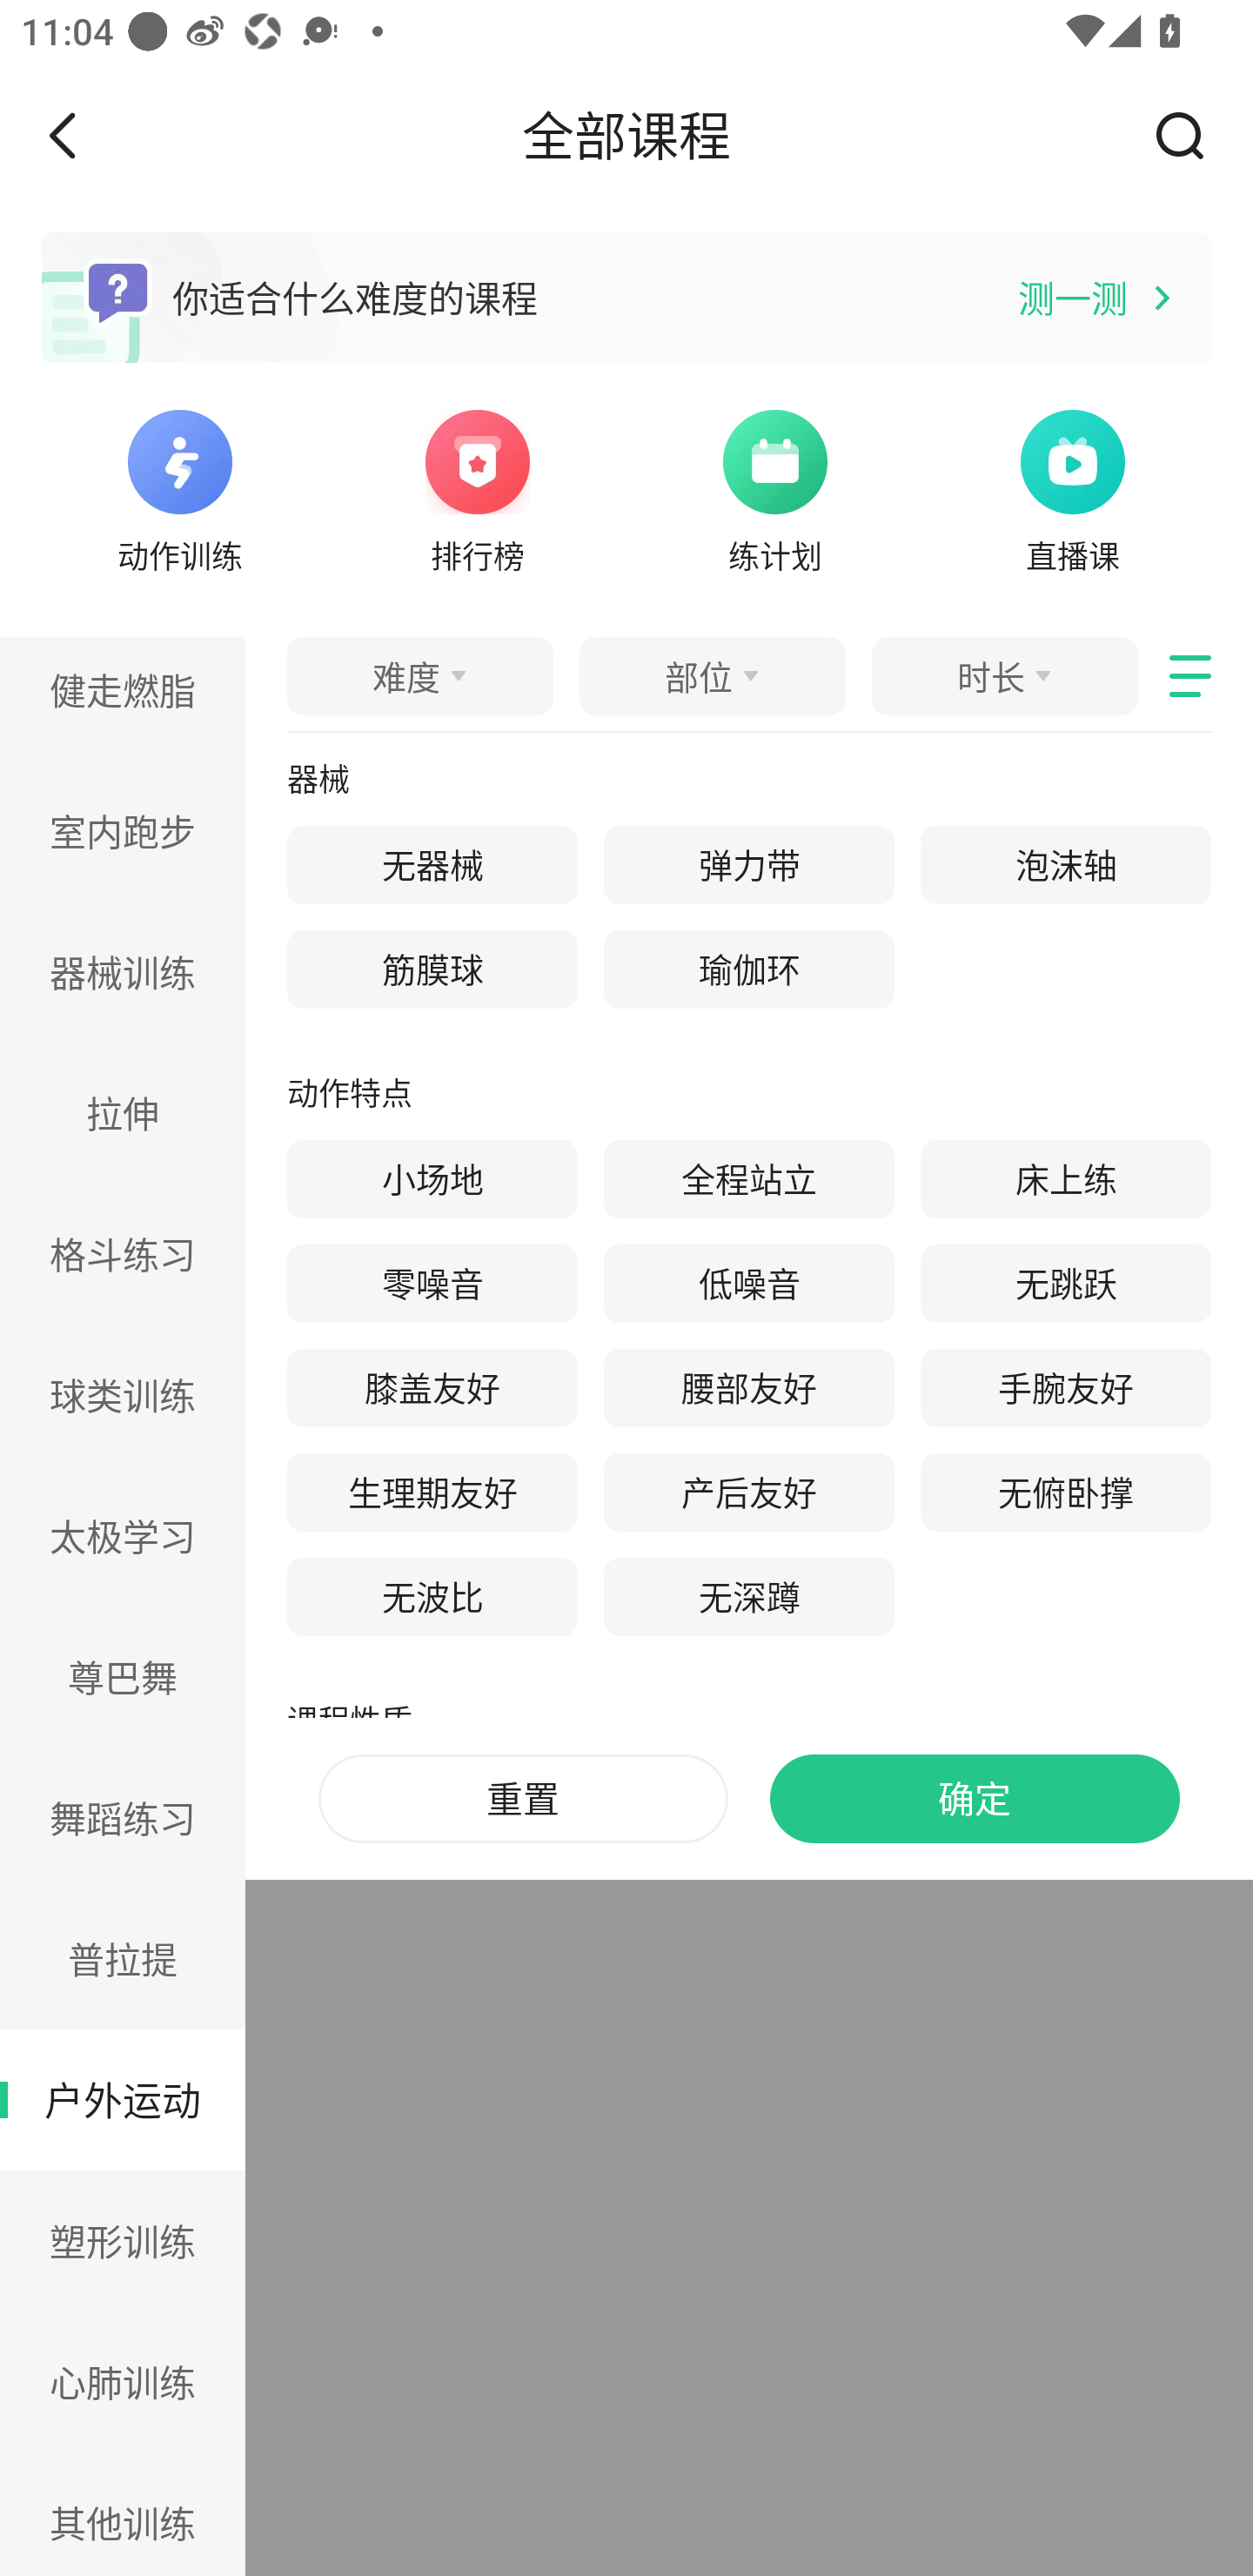 The height and width of the screenshot is (2576, 1253). I want to click on 产后友好, so click(749, 1493).